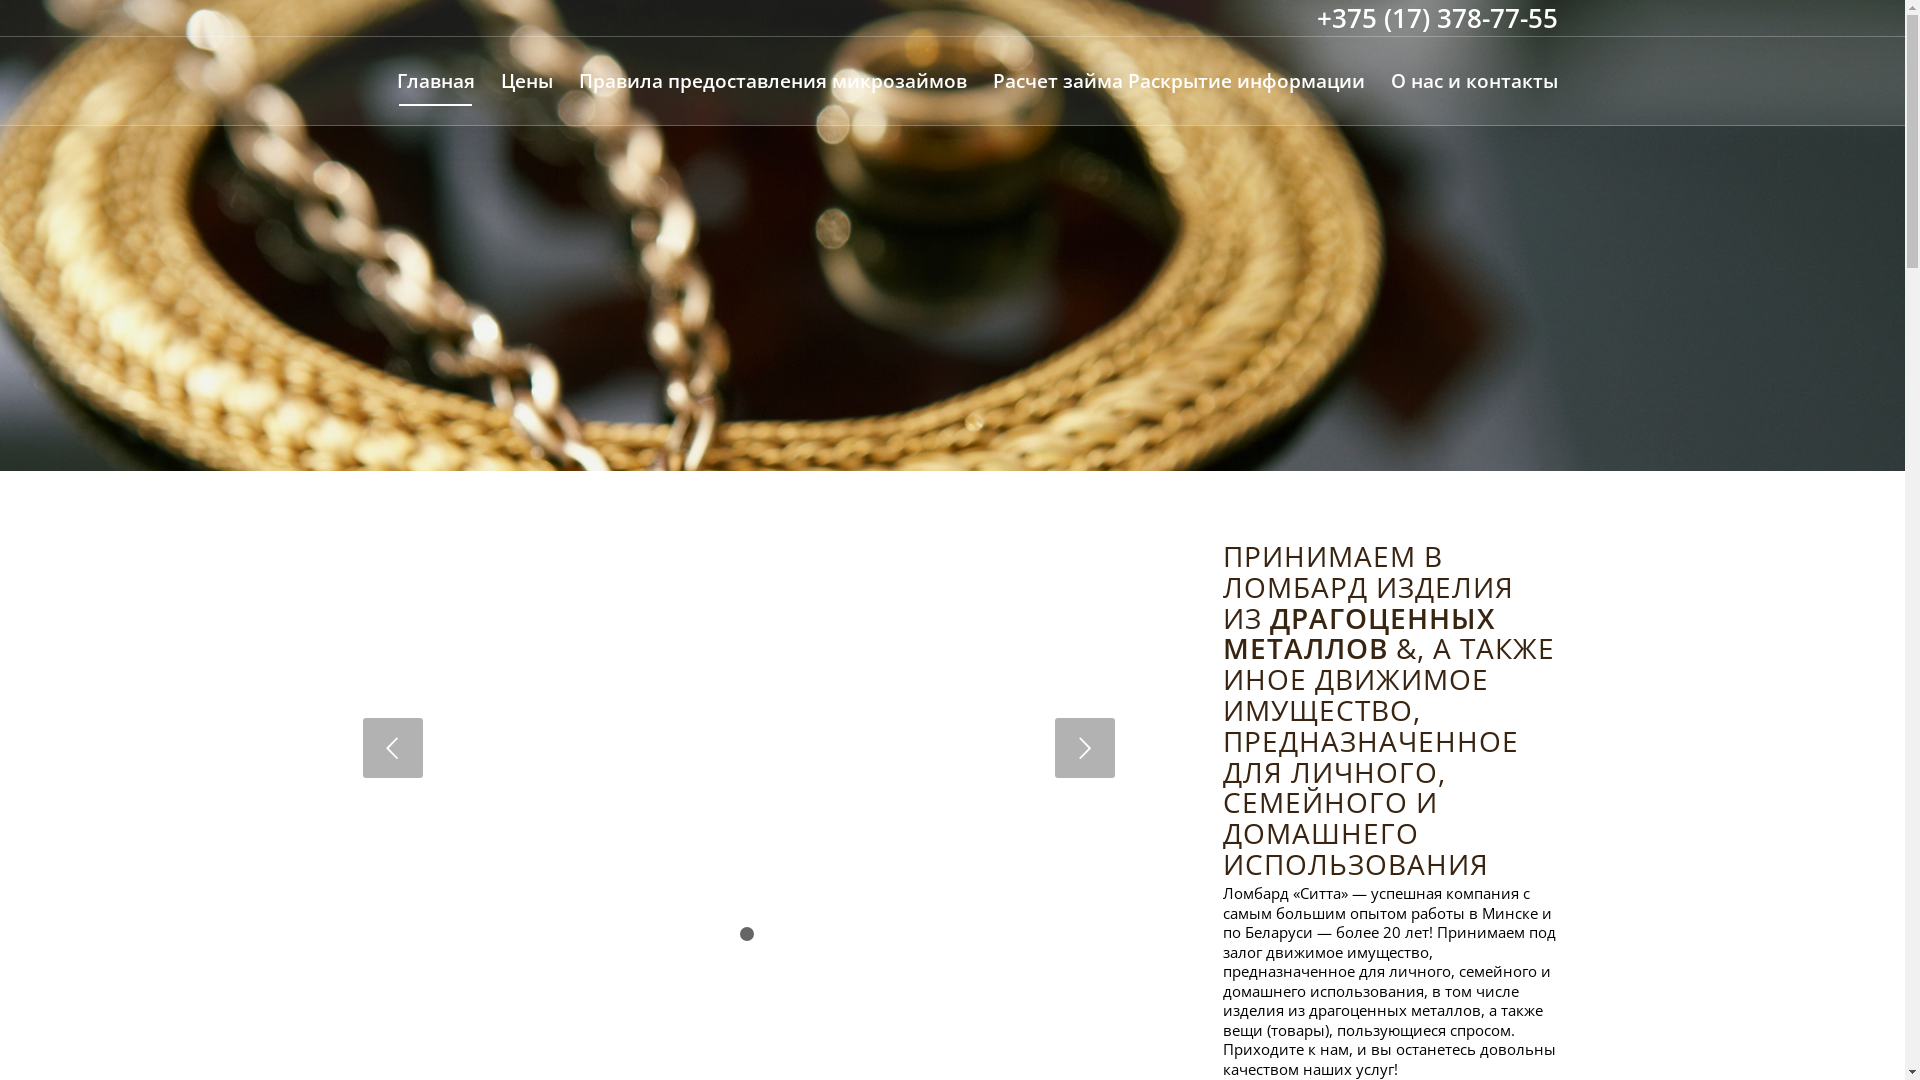 Image resolution: width=1920 pixels, height=1080 pixels. What do you see at coordinates (747, 934) in the screenshot?
I see `2` at bounding box center [747, 934].